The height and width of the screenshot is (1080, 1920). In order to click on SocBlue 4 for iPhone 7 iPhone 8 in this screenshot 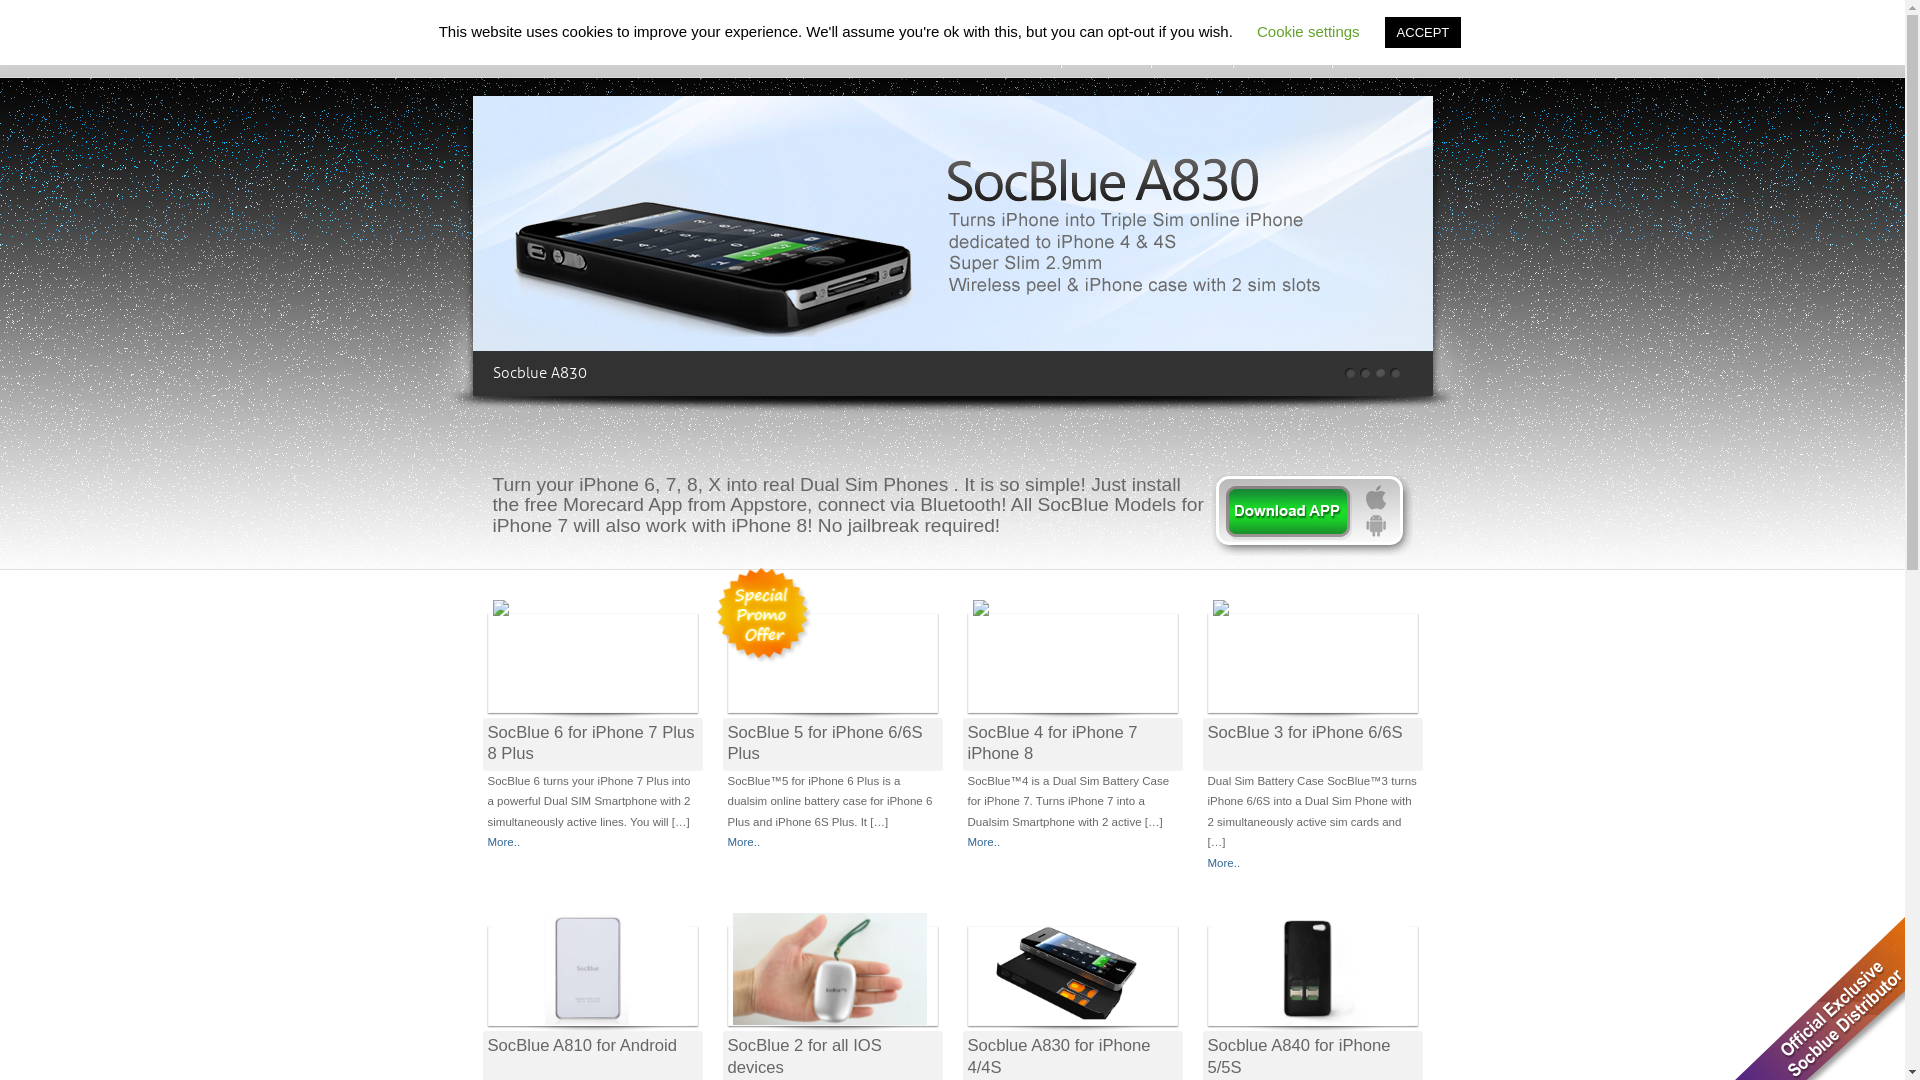, I will do `click(980, 622)`.